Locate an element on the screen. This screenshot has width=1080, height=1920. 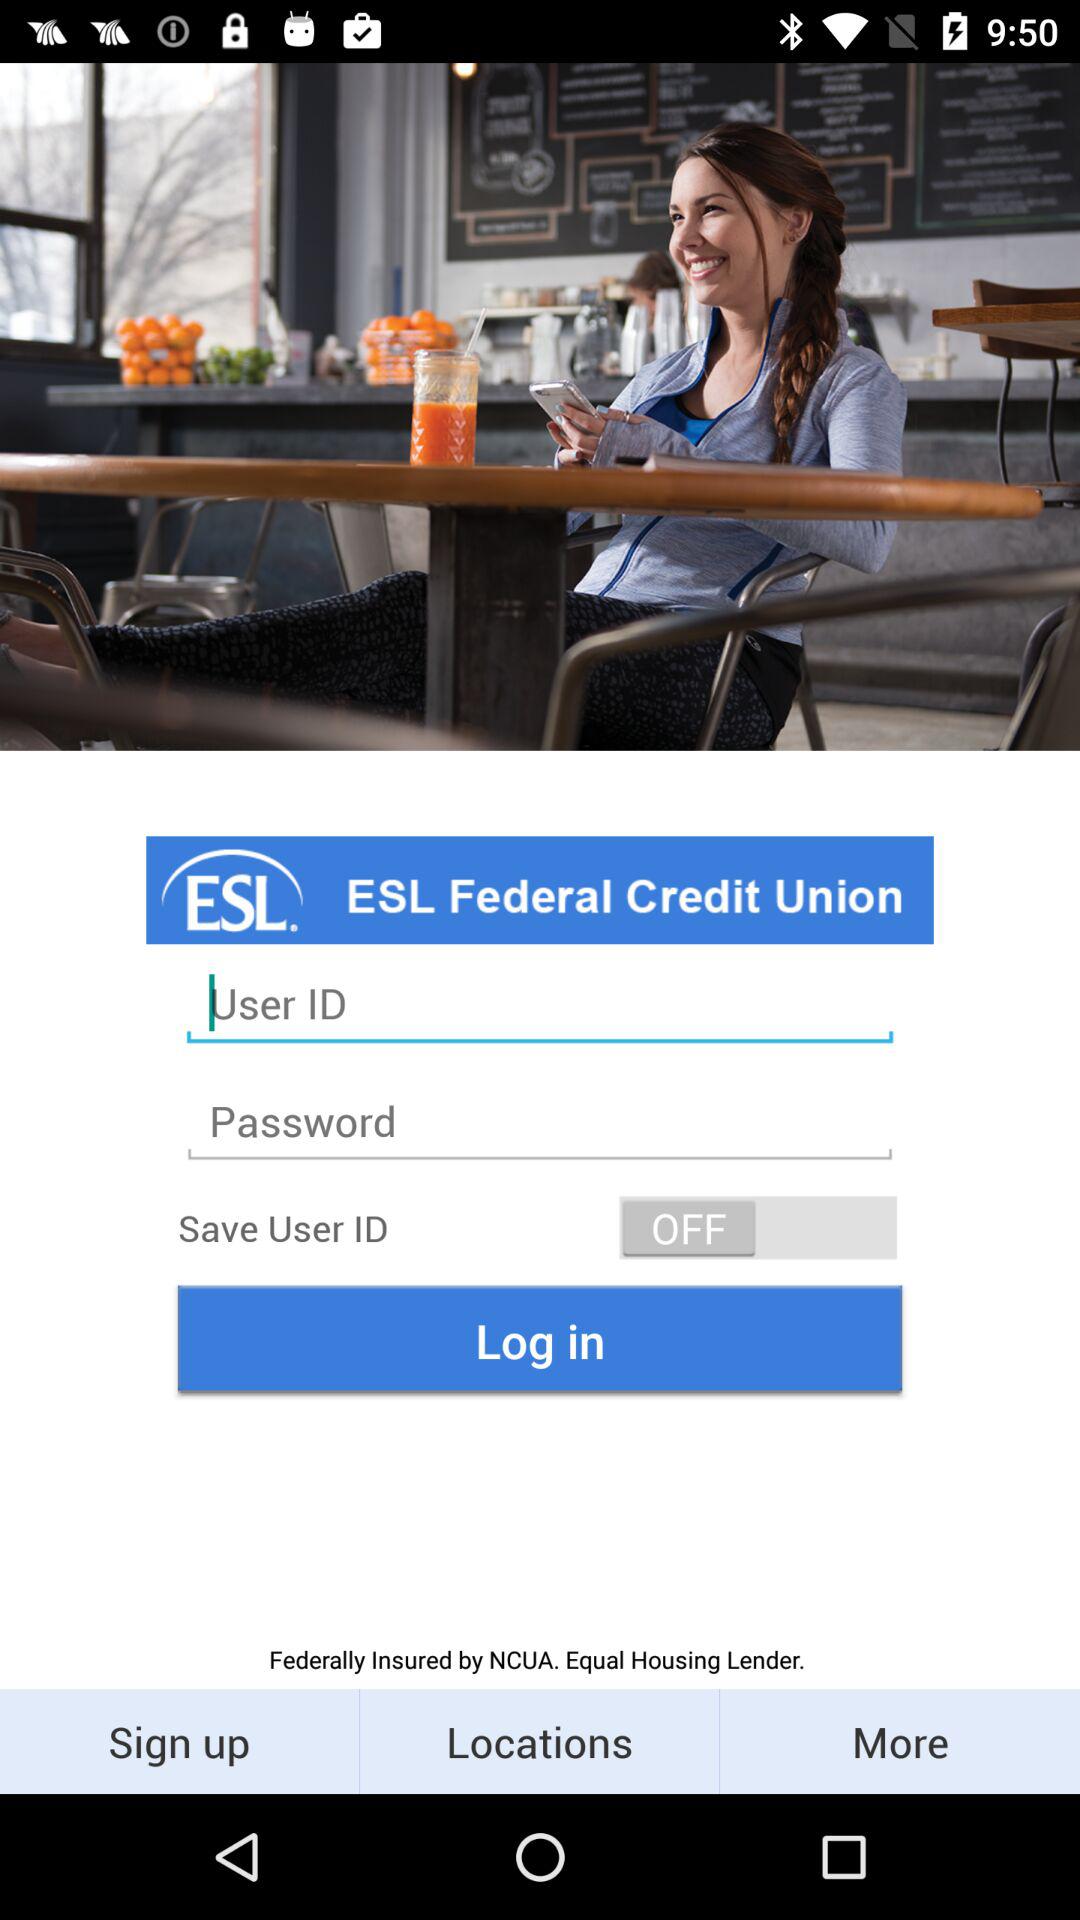
flip until log in icon is located at coordinates (540, 1340).